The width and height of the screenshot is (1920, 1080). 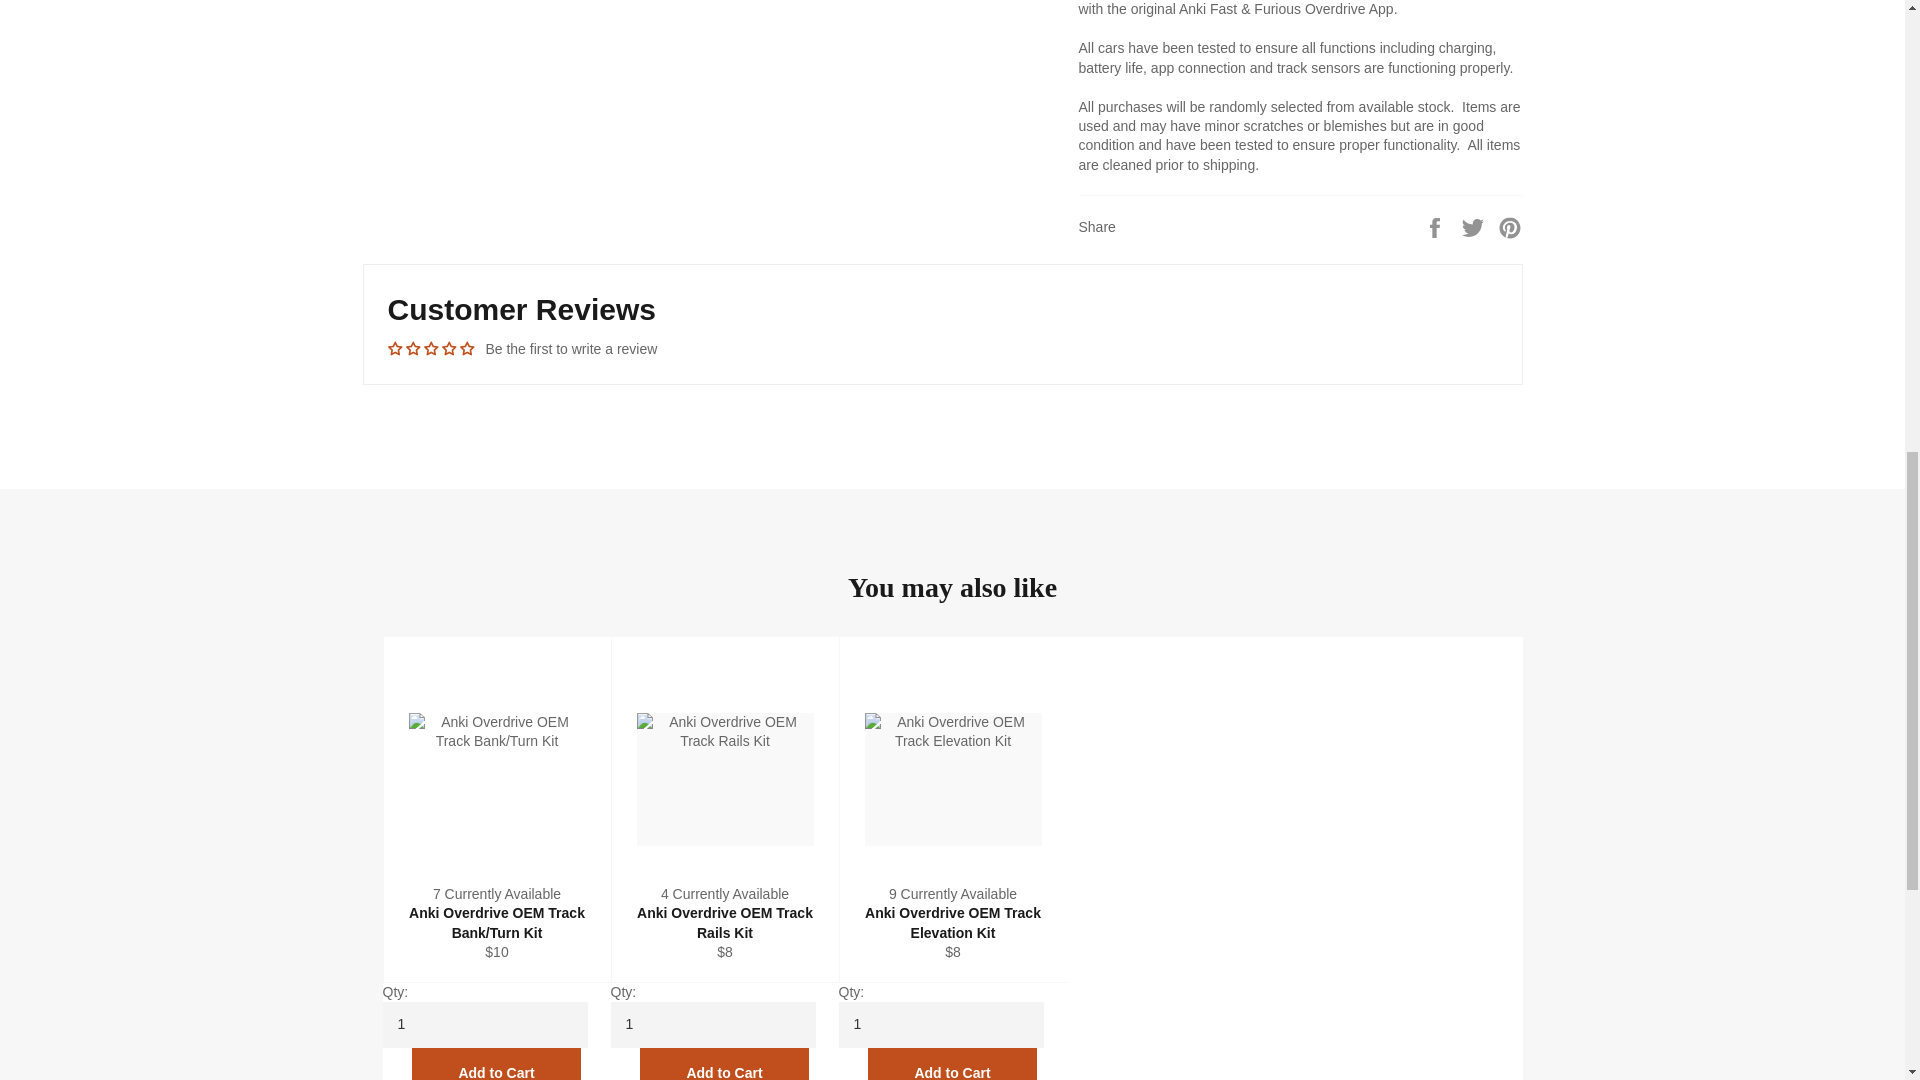 I want to click on Tweet on Twitter, so click(x=1475, y=227).